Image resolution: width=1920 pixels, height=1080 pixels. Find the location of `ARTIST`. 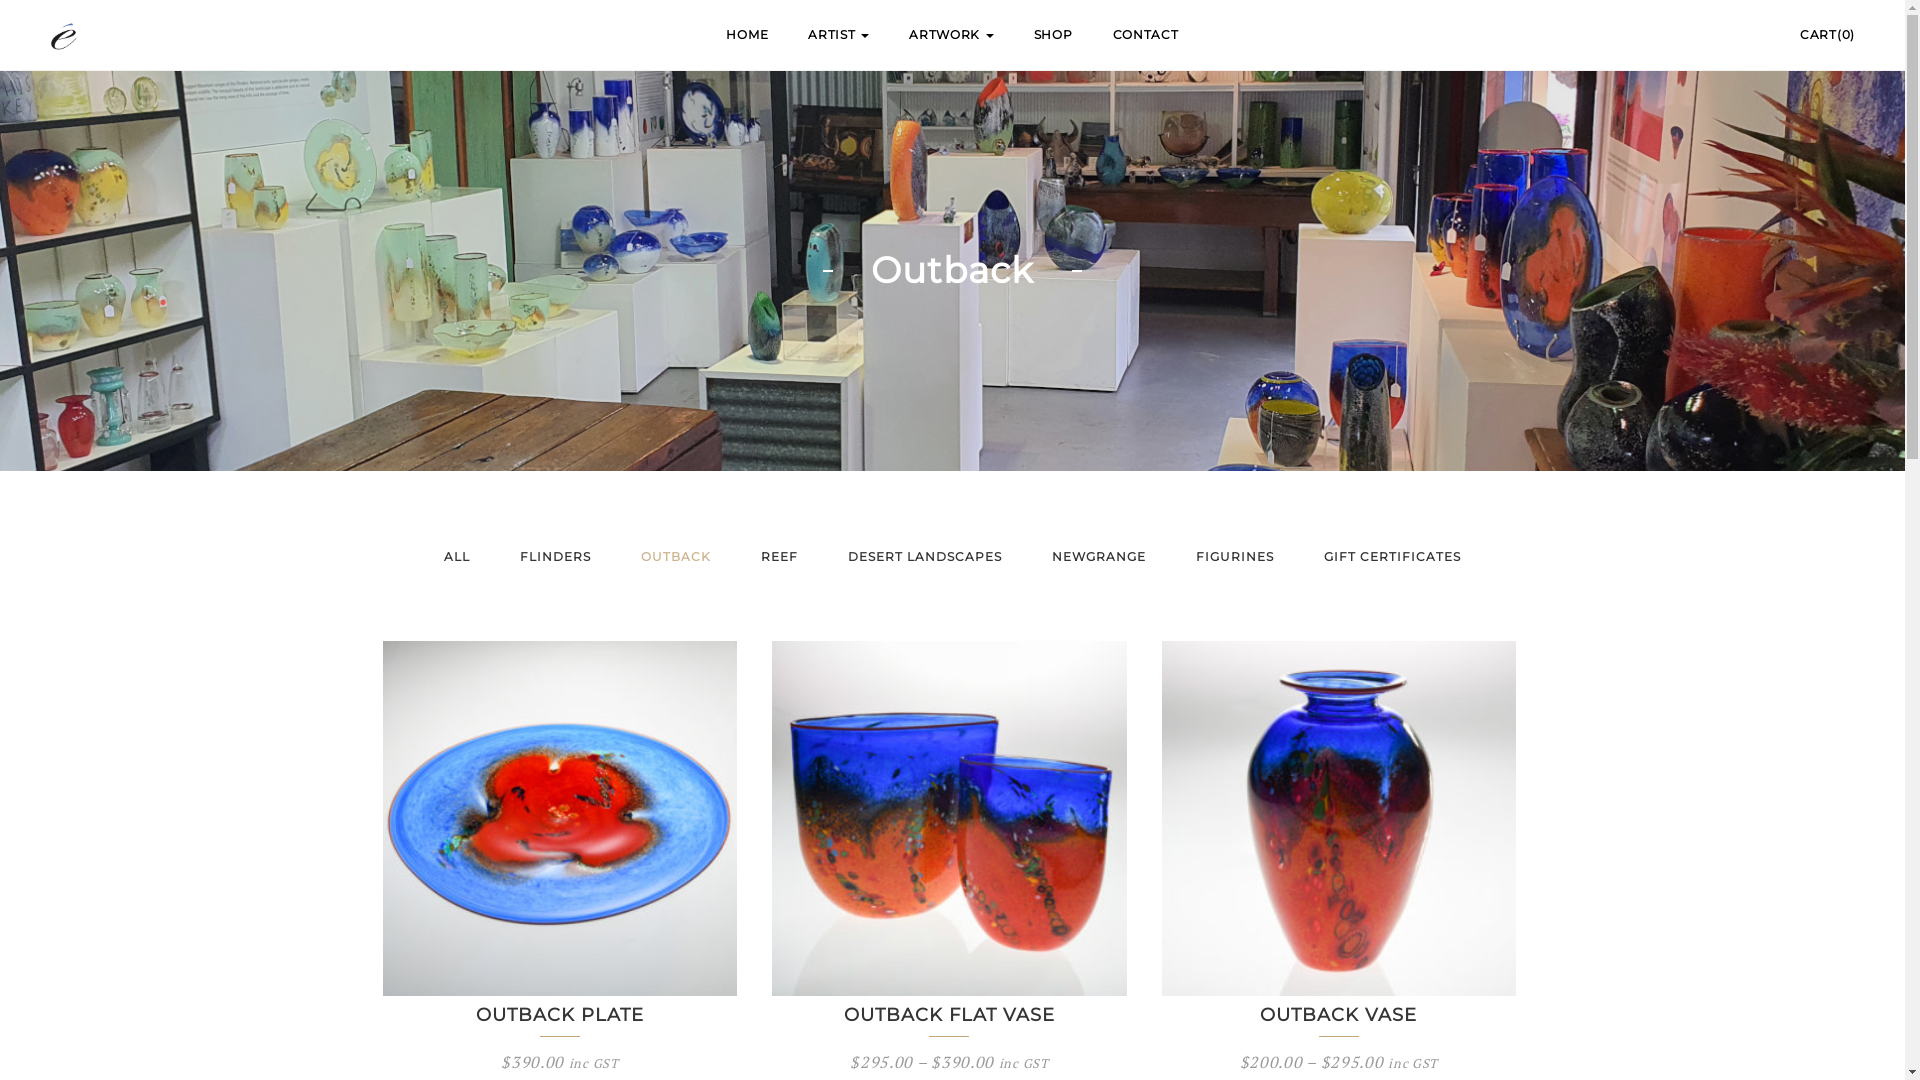

ARTIST is located at coordinates (838, 35).